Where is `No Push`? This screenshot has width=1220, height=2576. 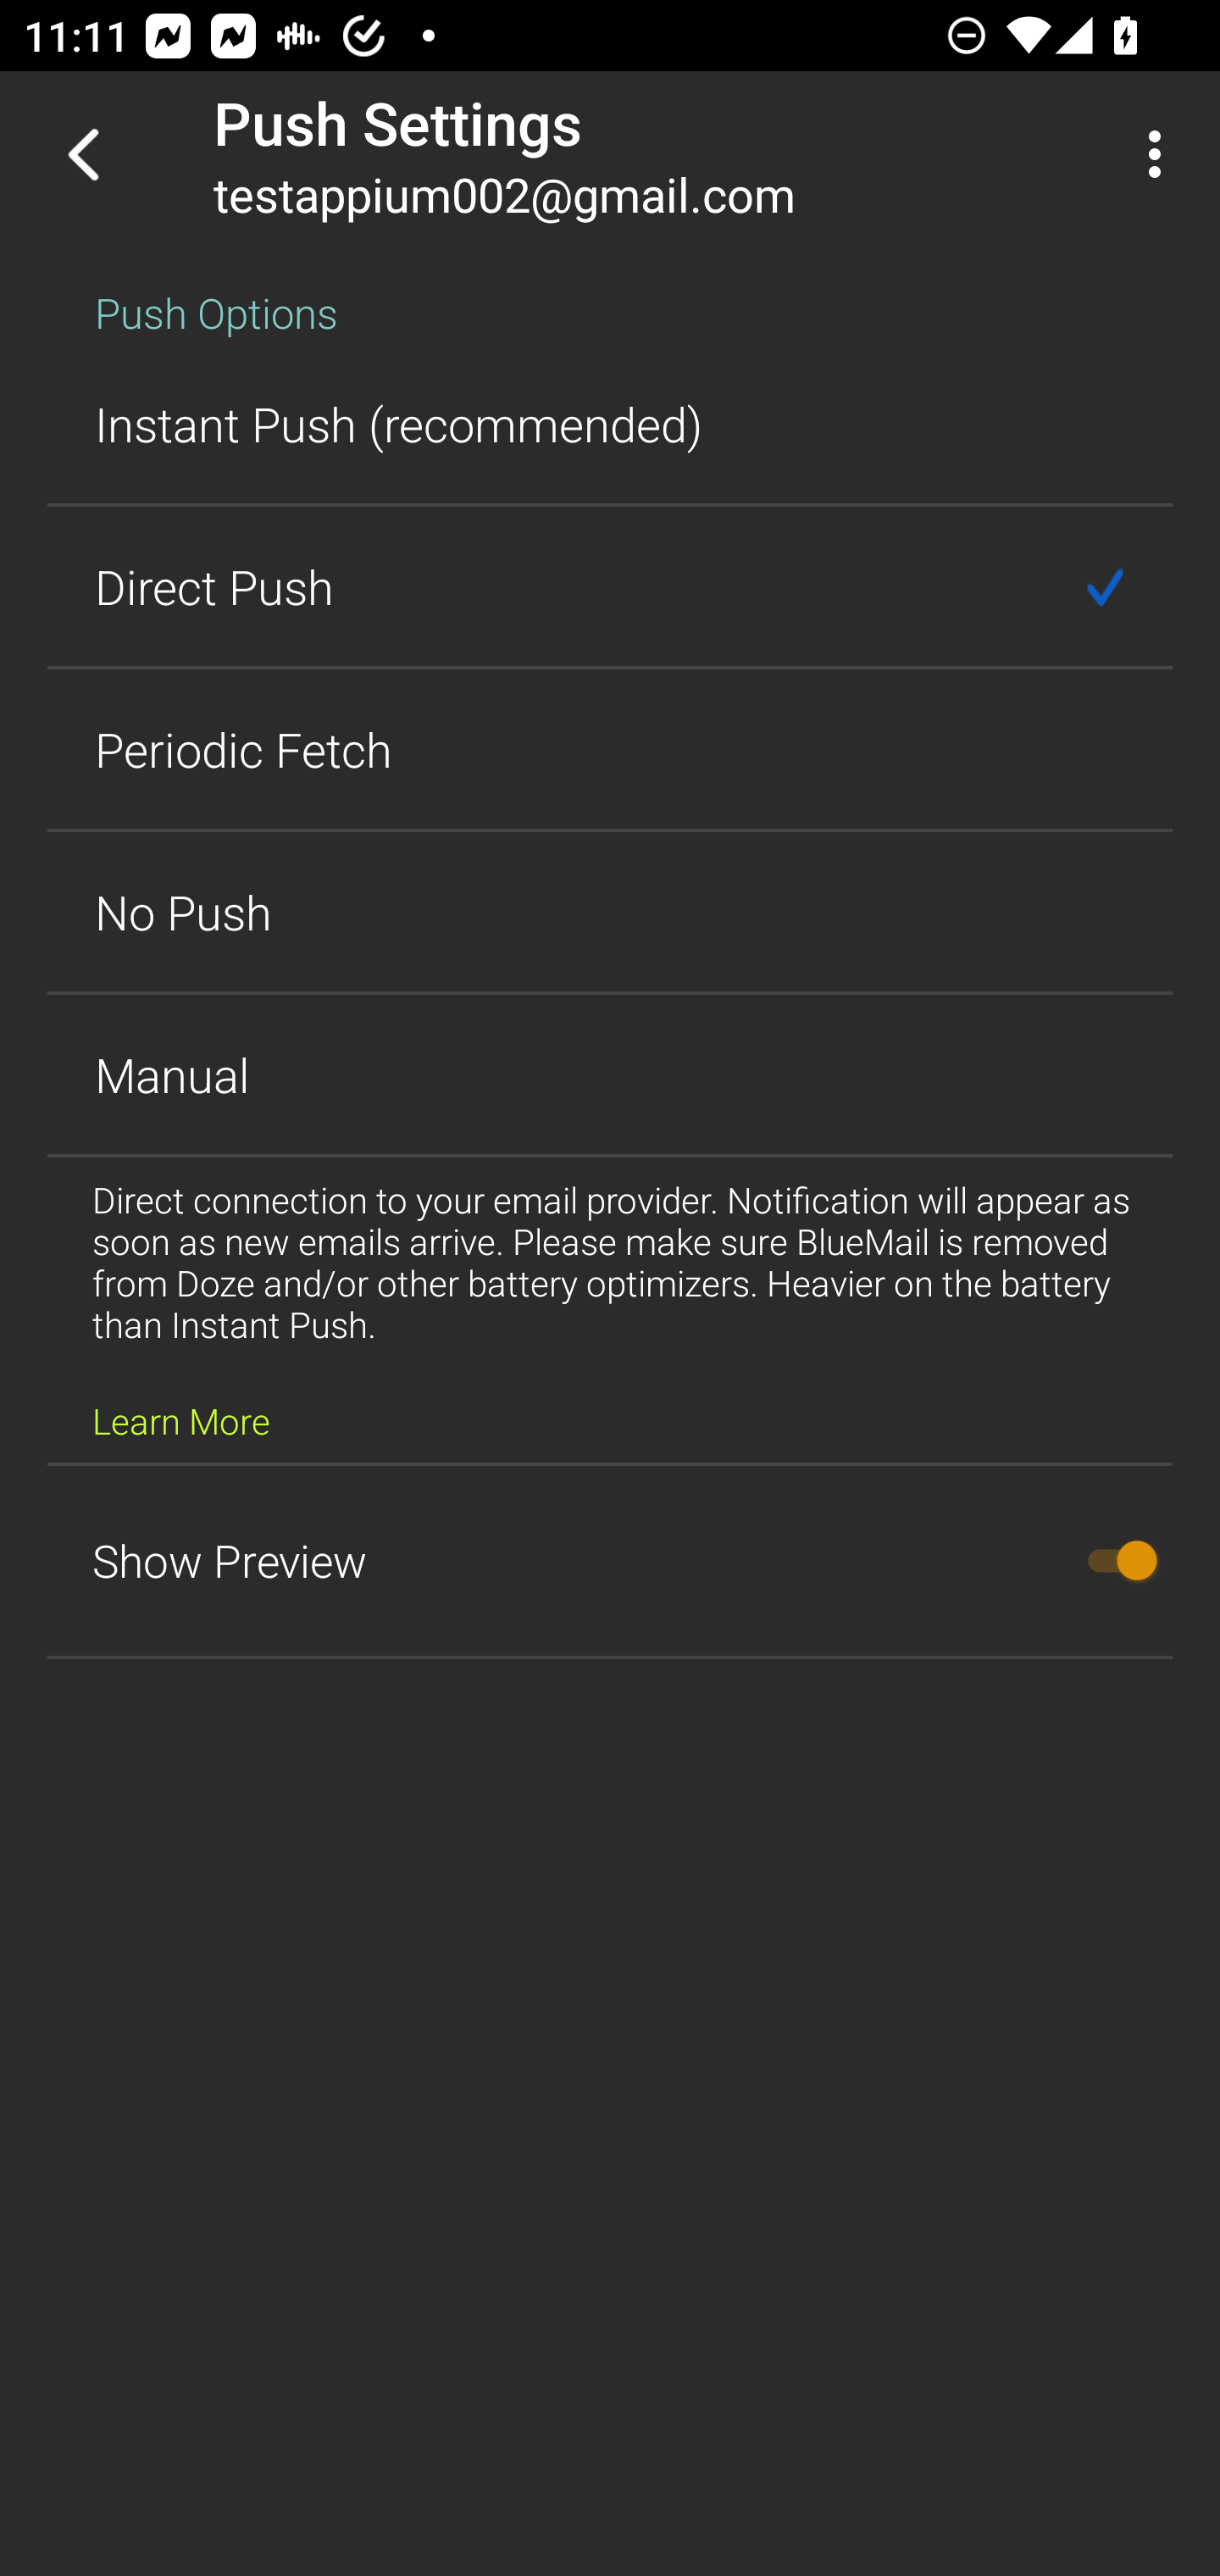
No Push is located at coordinates (610, 912).